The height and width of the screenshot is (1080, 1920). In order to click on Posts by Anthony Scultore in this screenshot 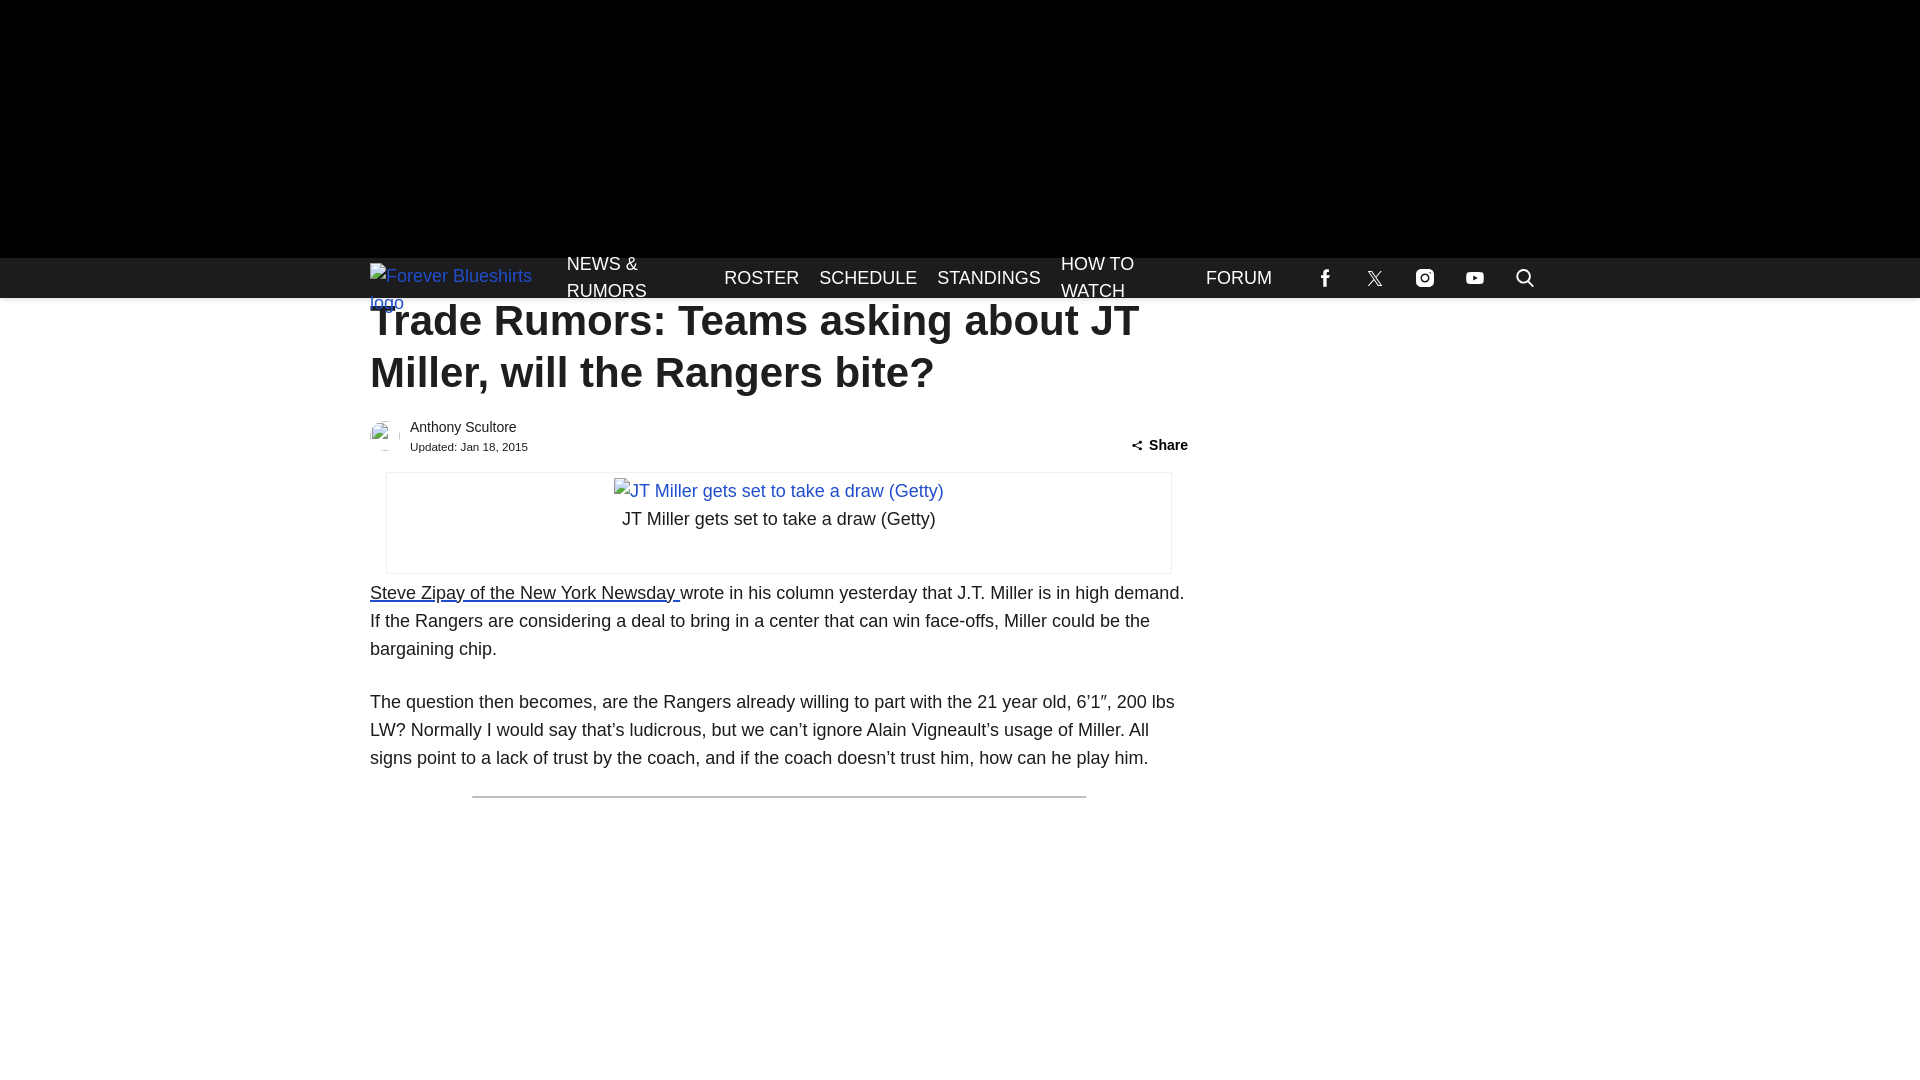, I will do `click(463, 427)`.